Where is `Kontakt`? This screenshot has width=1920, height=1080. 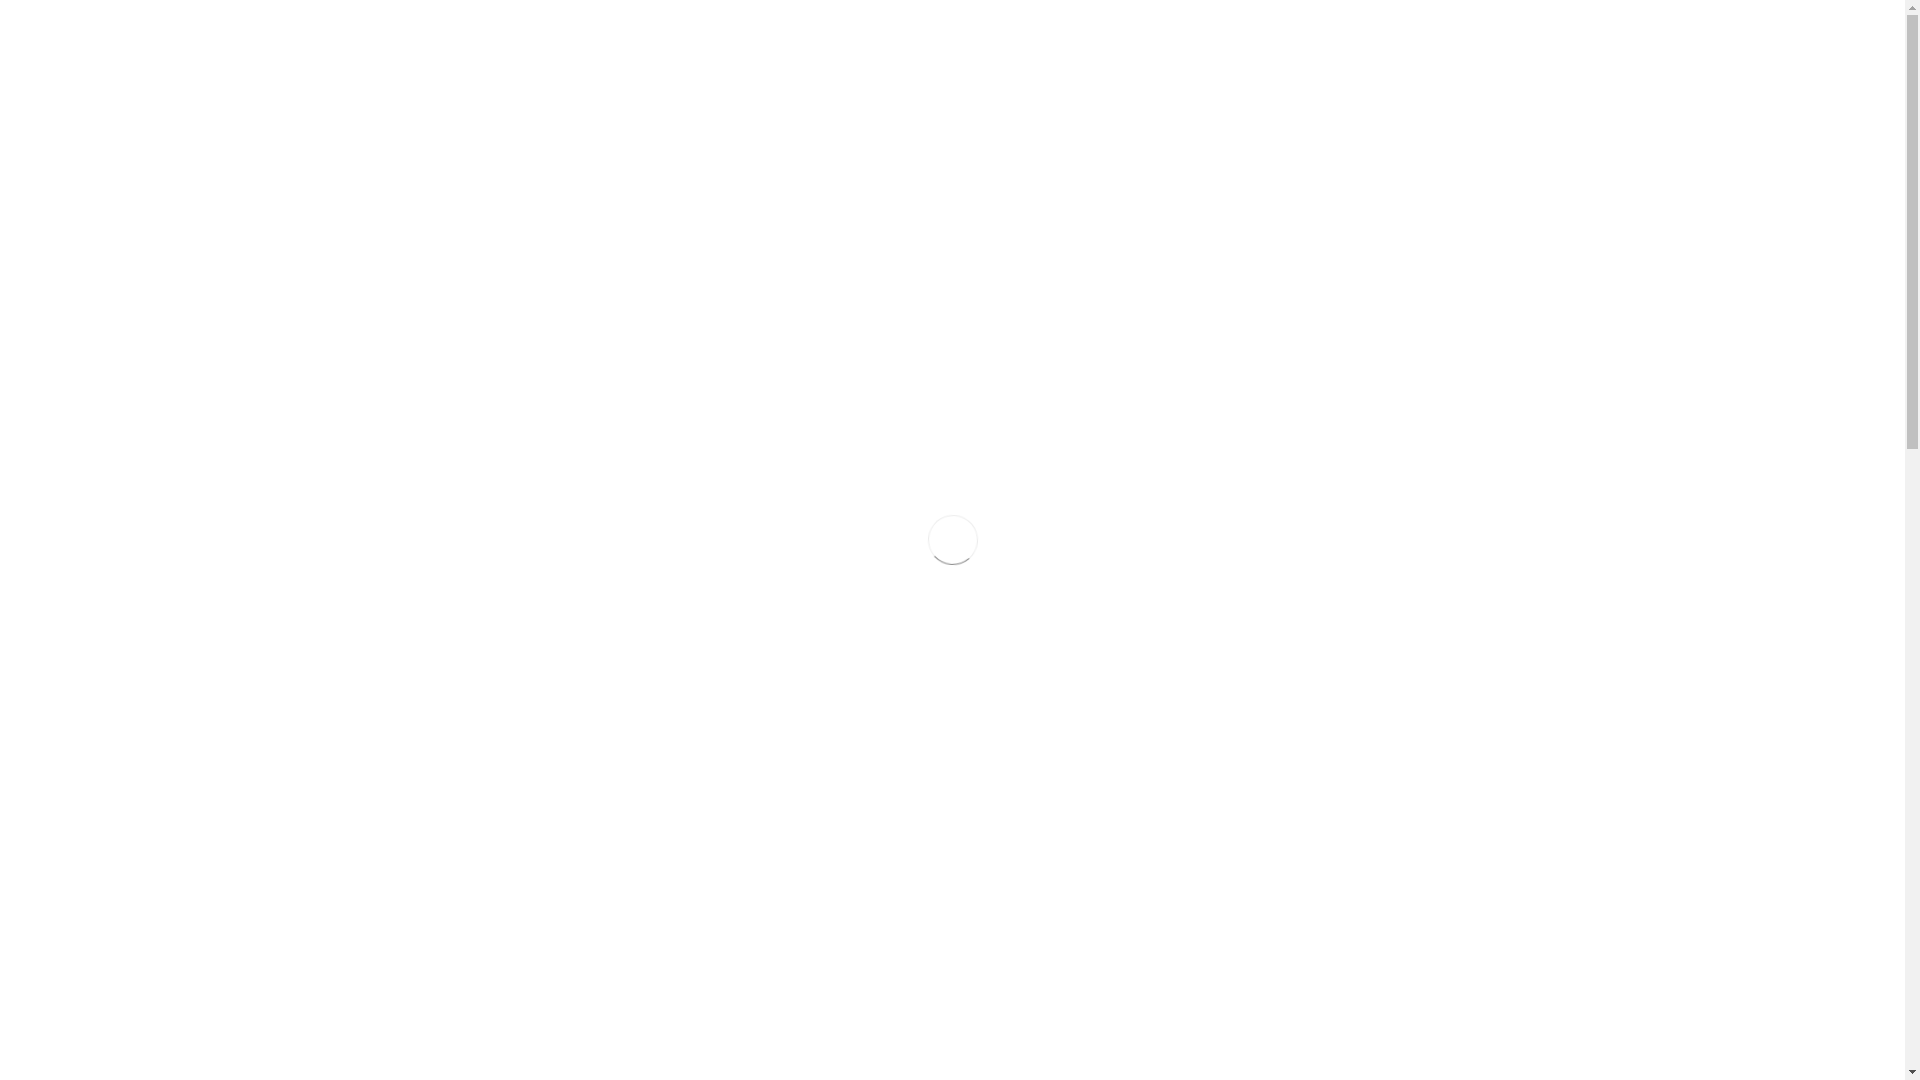
Kontakt is located at coordinates (1286, 59).